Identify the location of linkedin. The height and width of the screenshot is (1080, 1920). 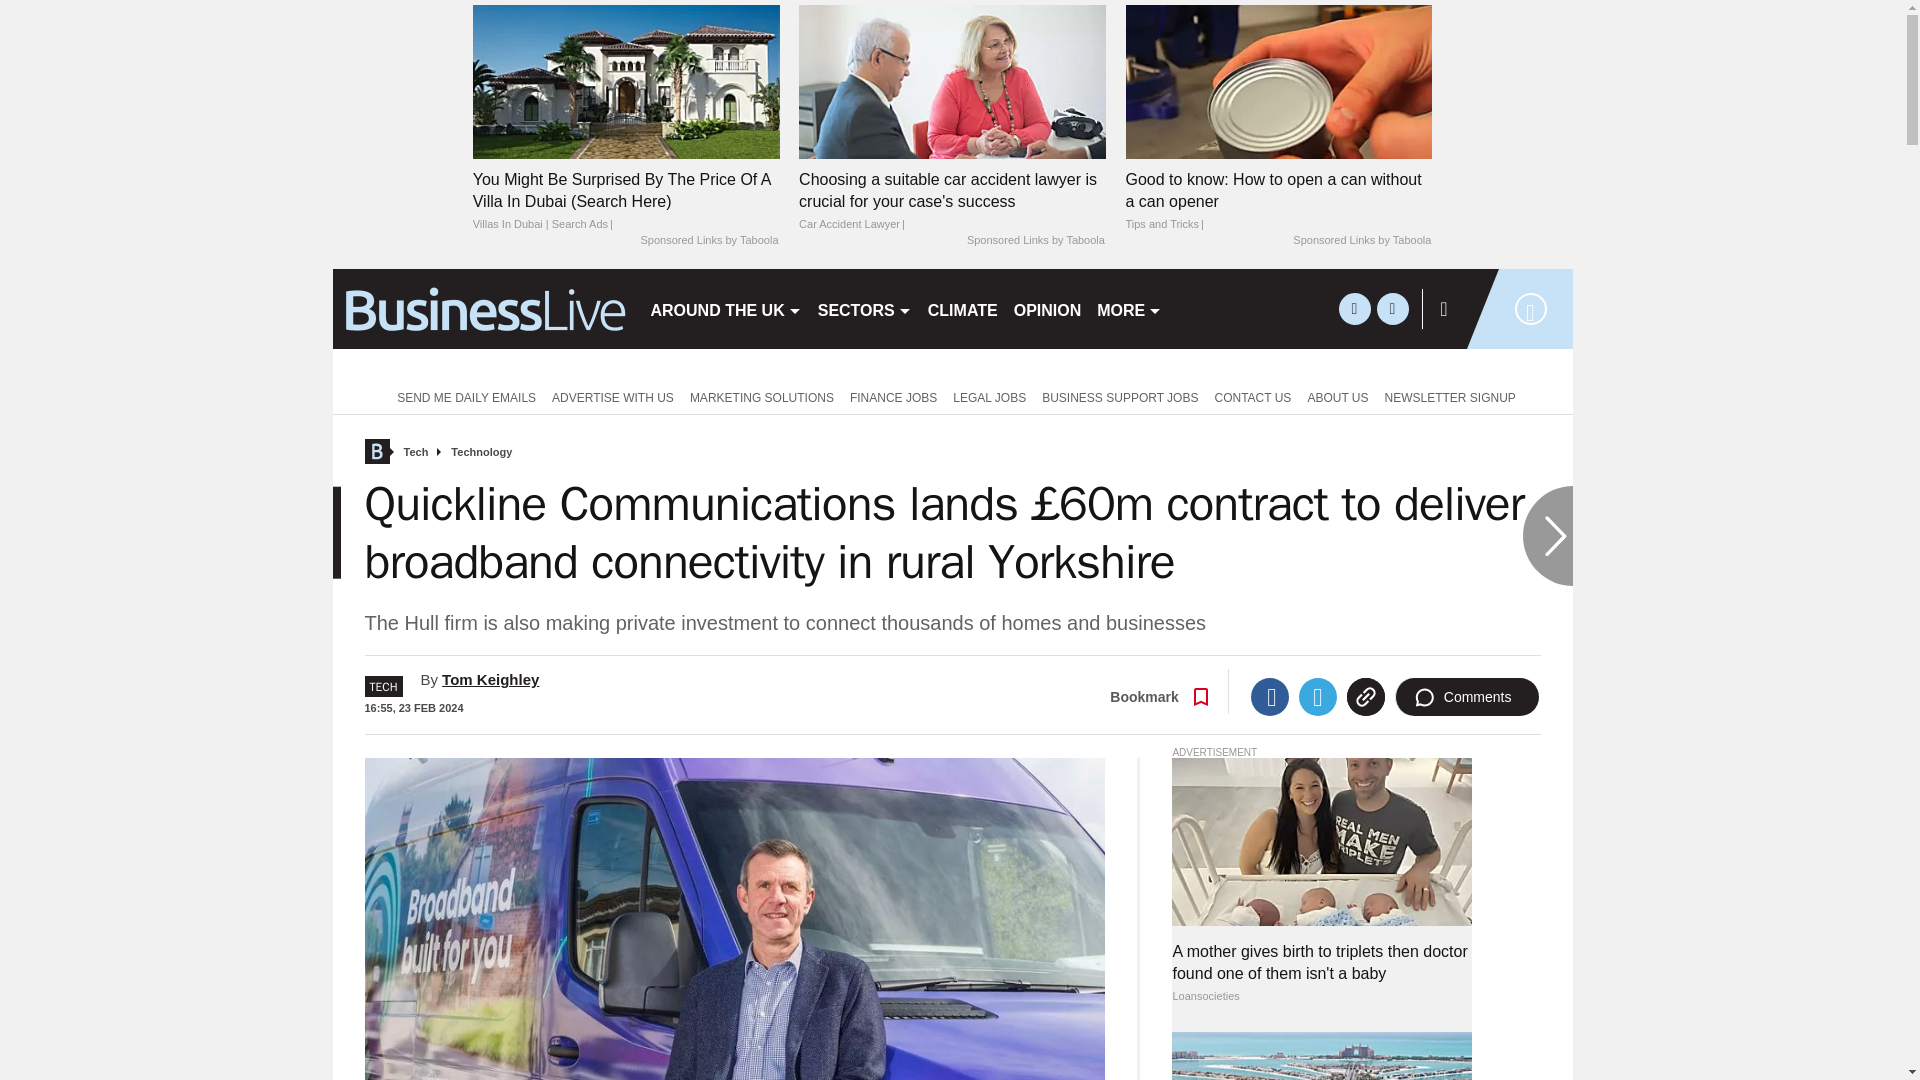
(1392, 308).